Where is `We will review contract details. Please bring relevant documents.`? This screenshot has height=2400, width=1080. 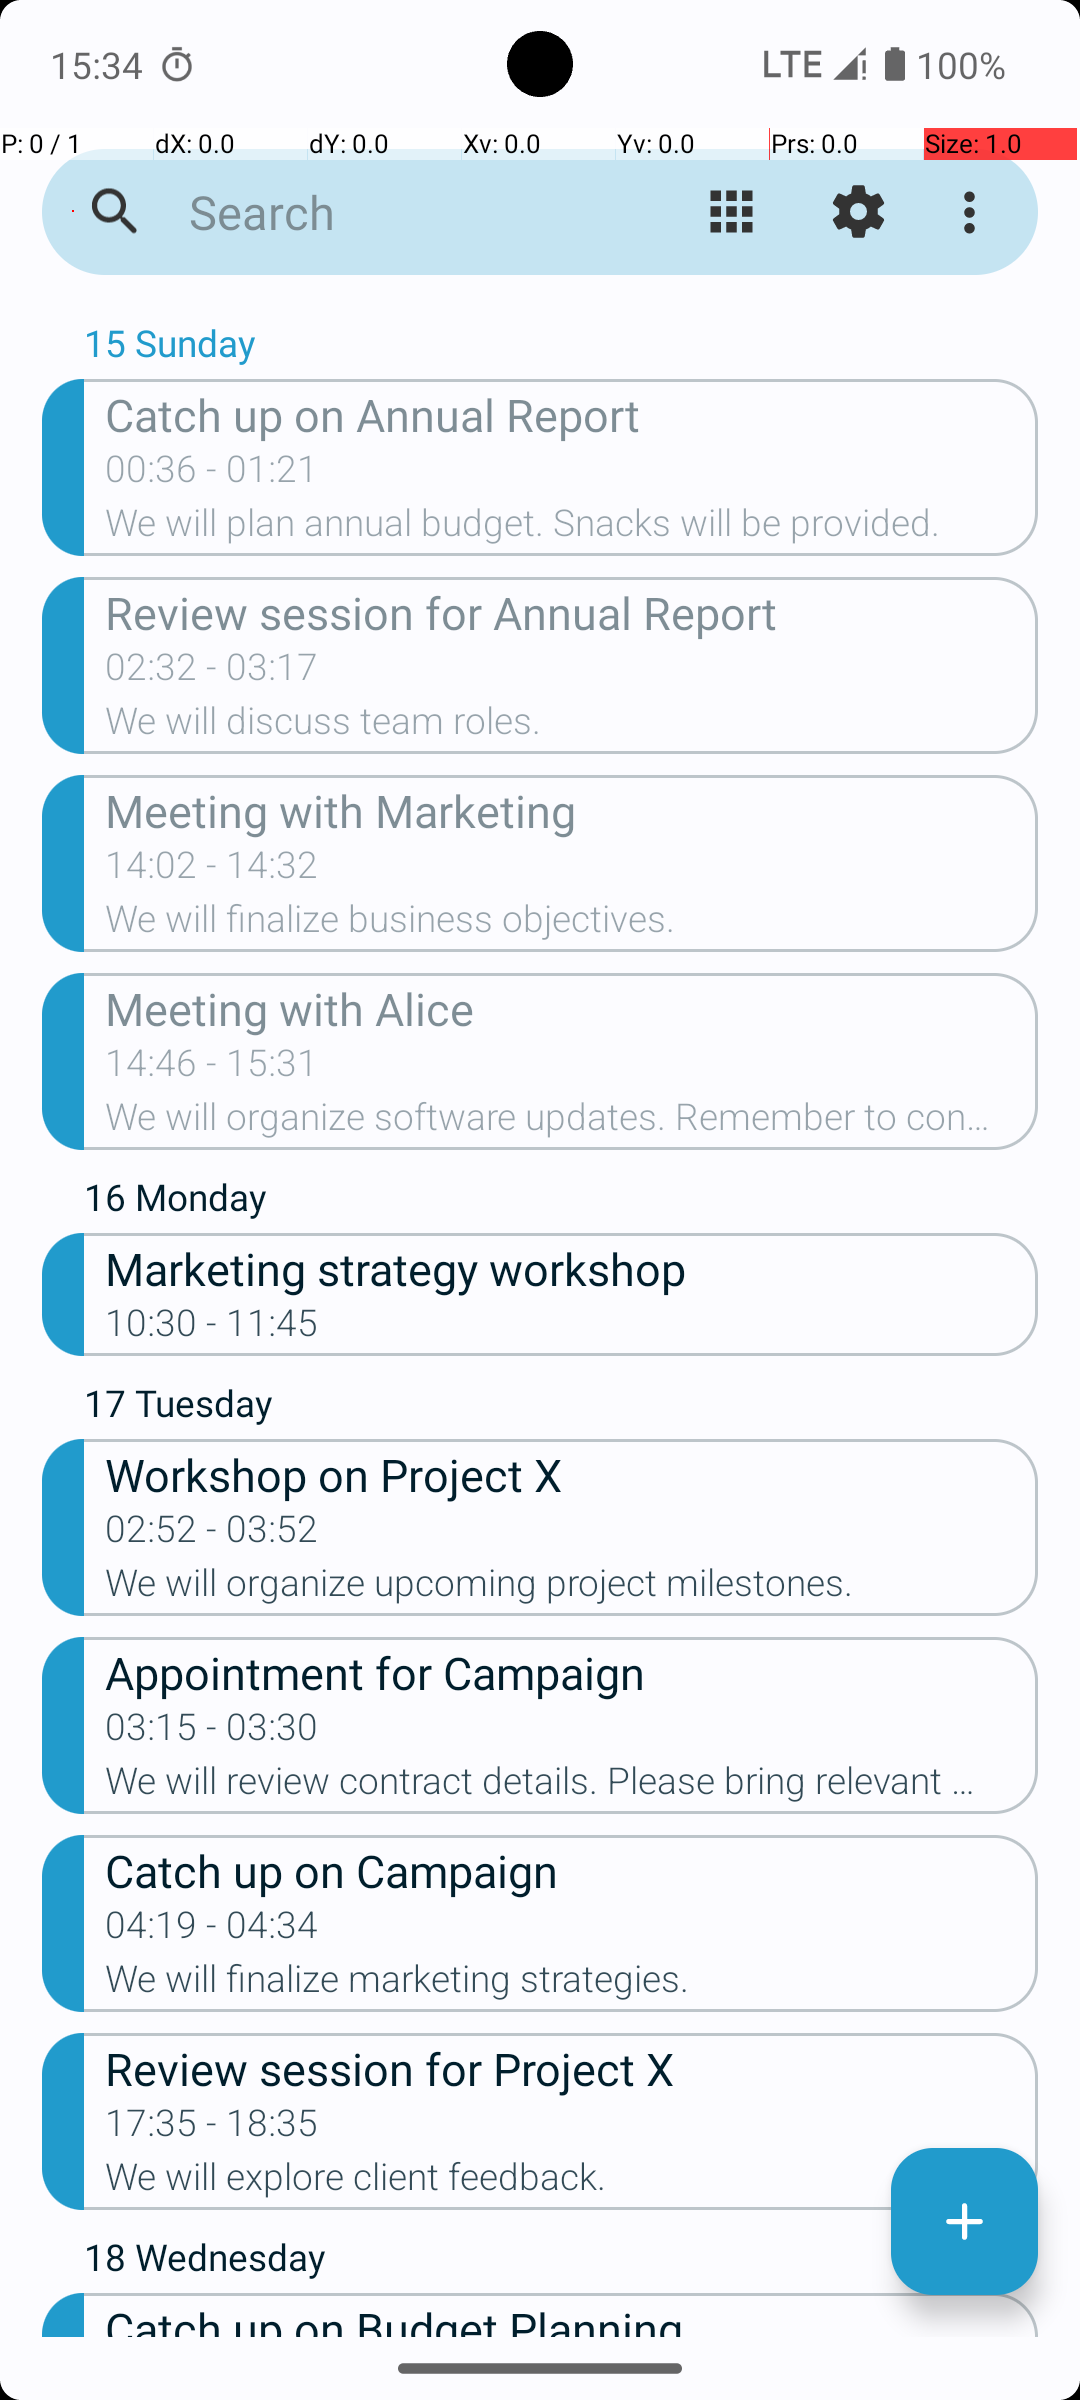
We will review contract details. Please bring relevant documents. is located at coordinates (572, 1786).